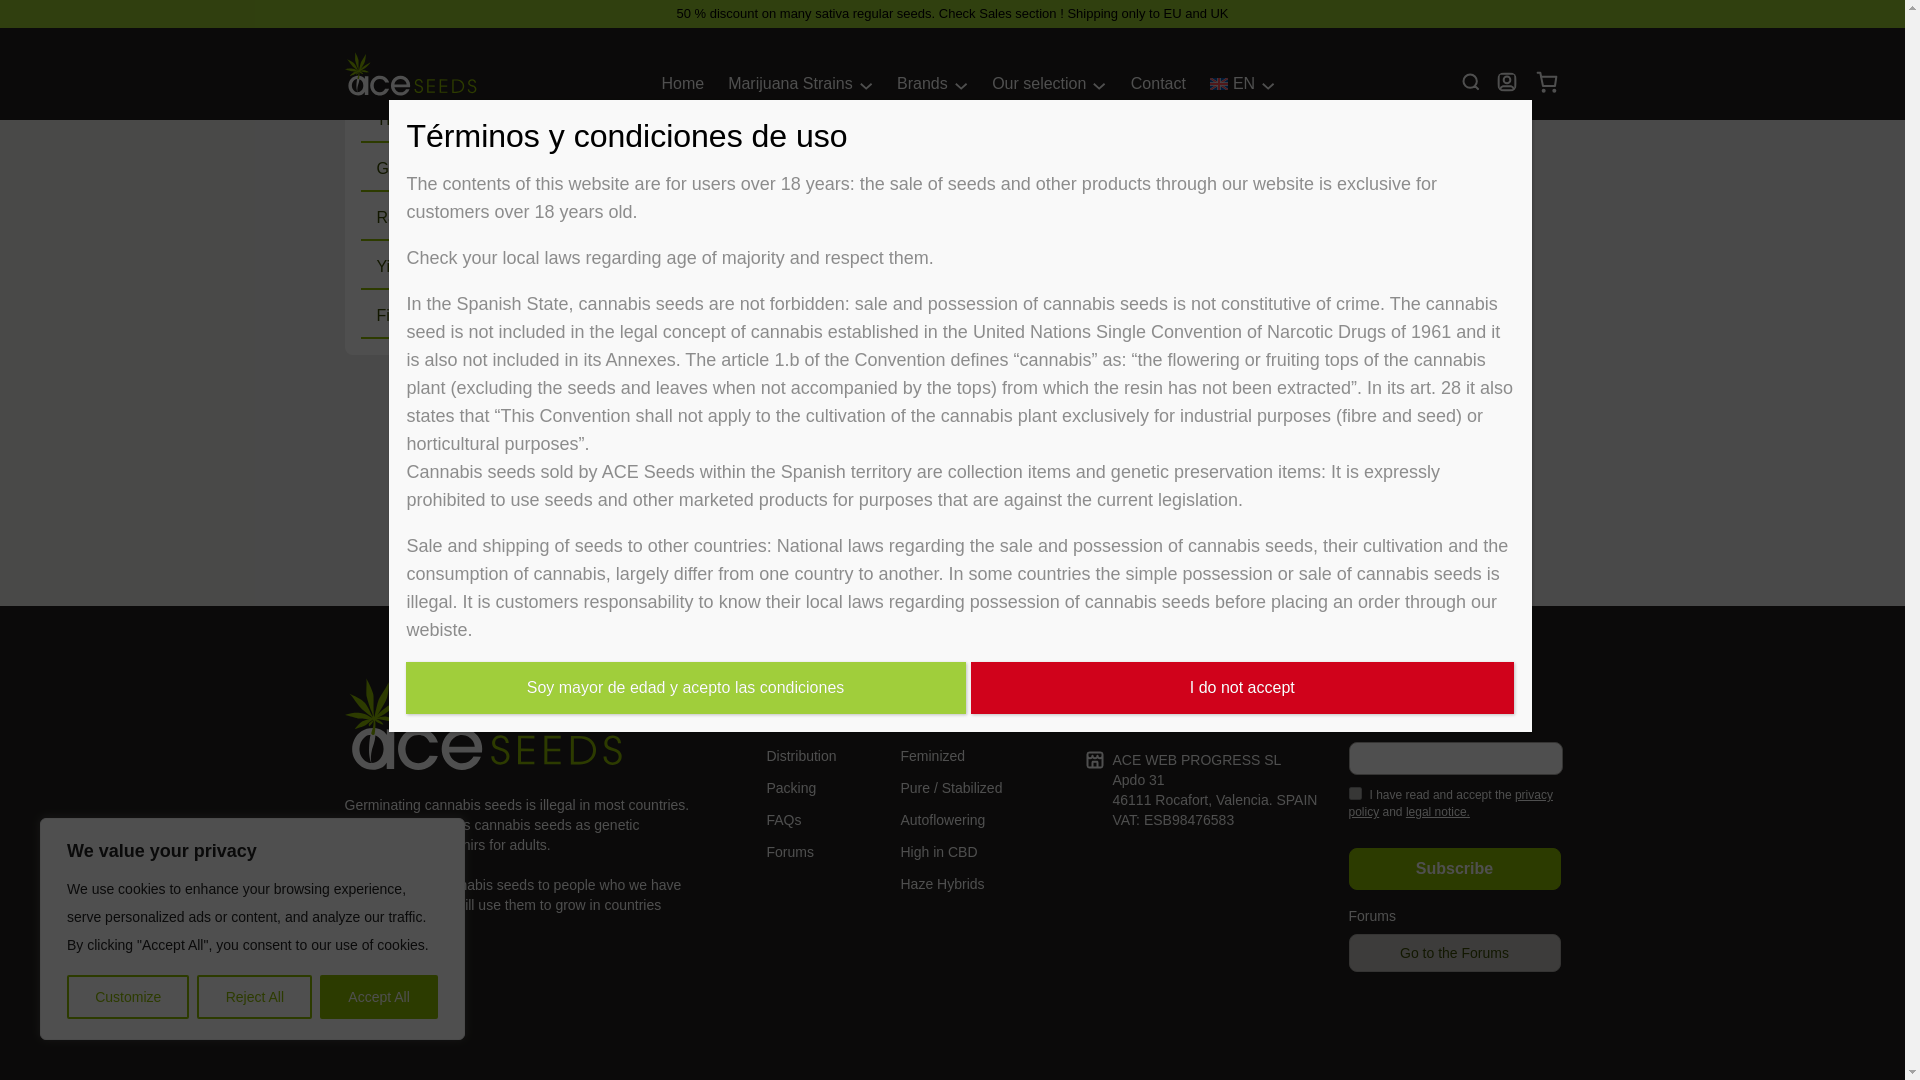 The width and height of the screenshot is (1920, 1080). What do you see at coordinates (1453, 868) in the screenshot?
I see `Subscribe` at bounding box center [1453, 868].